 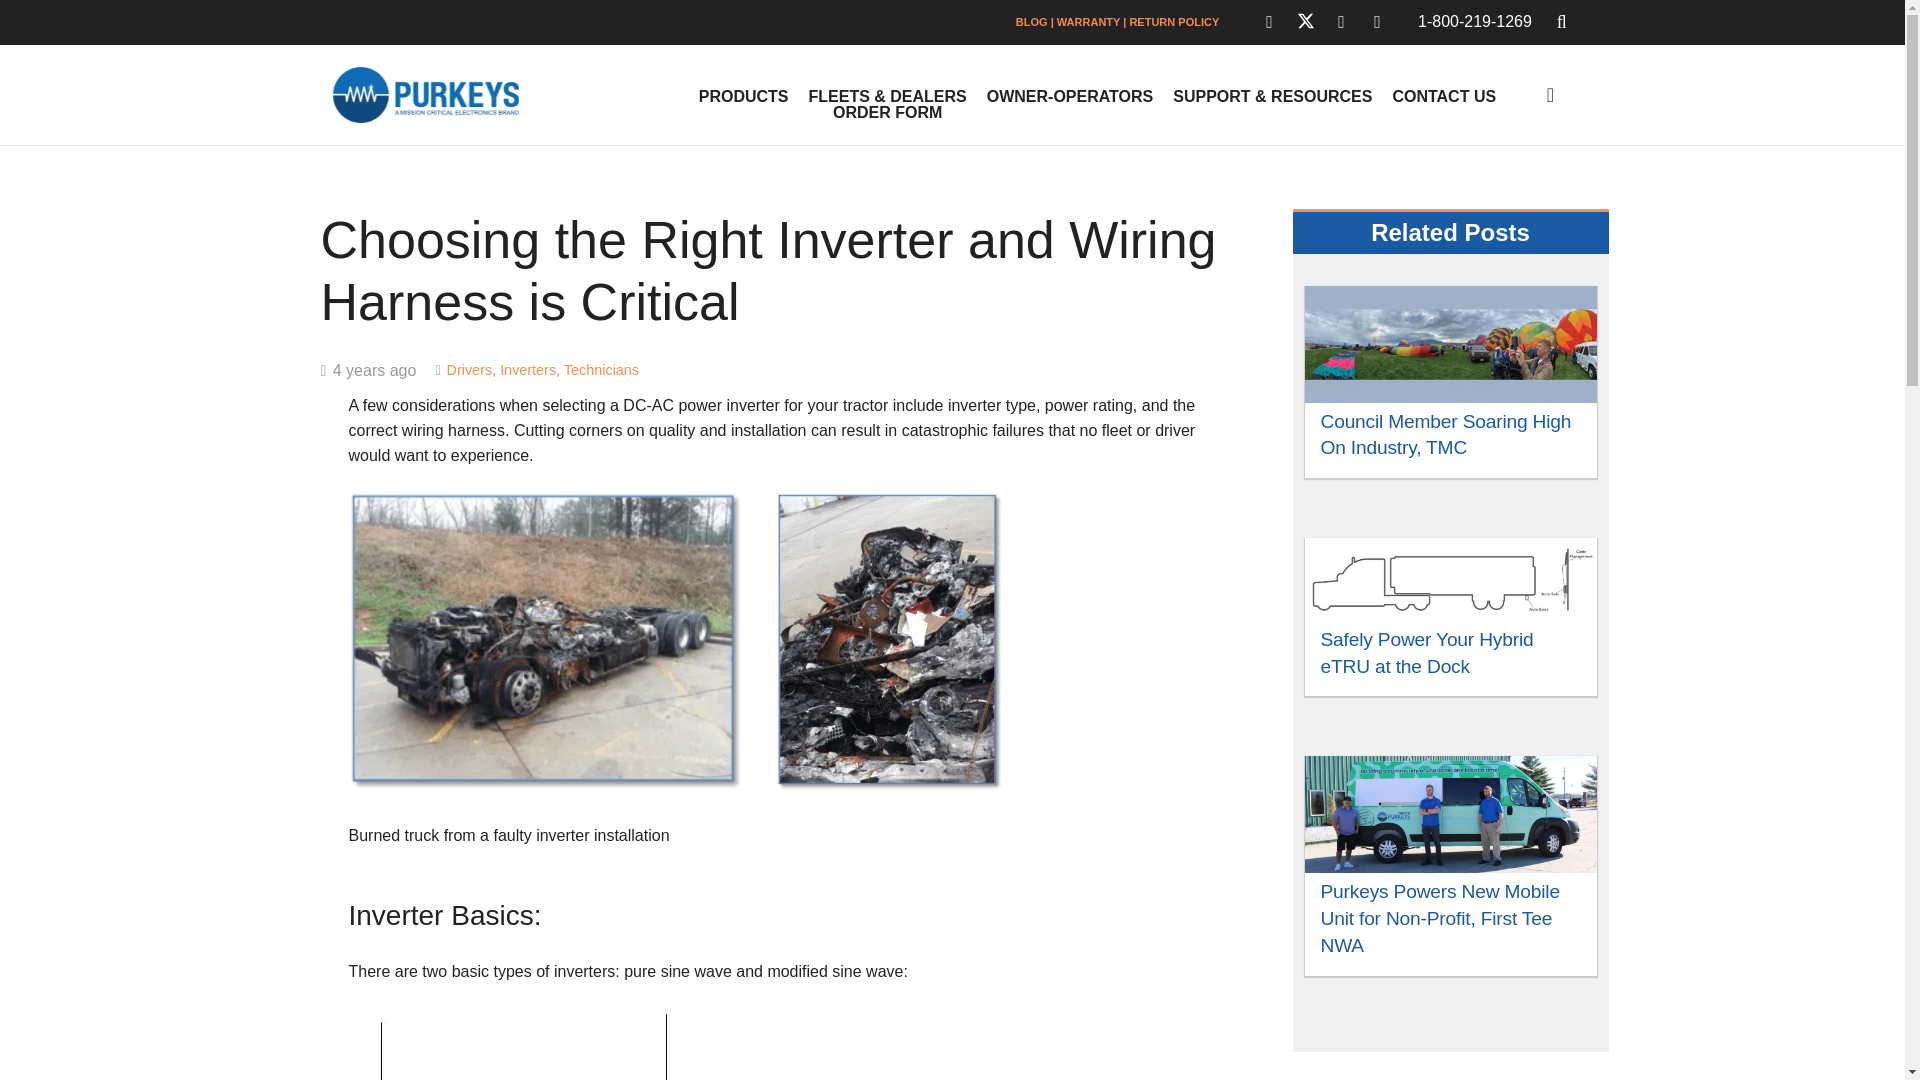 I want to click on 1-800-219-1269, so click(x=1475, y=21).